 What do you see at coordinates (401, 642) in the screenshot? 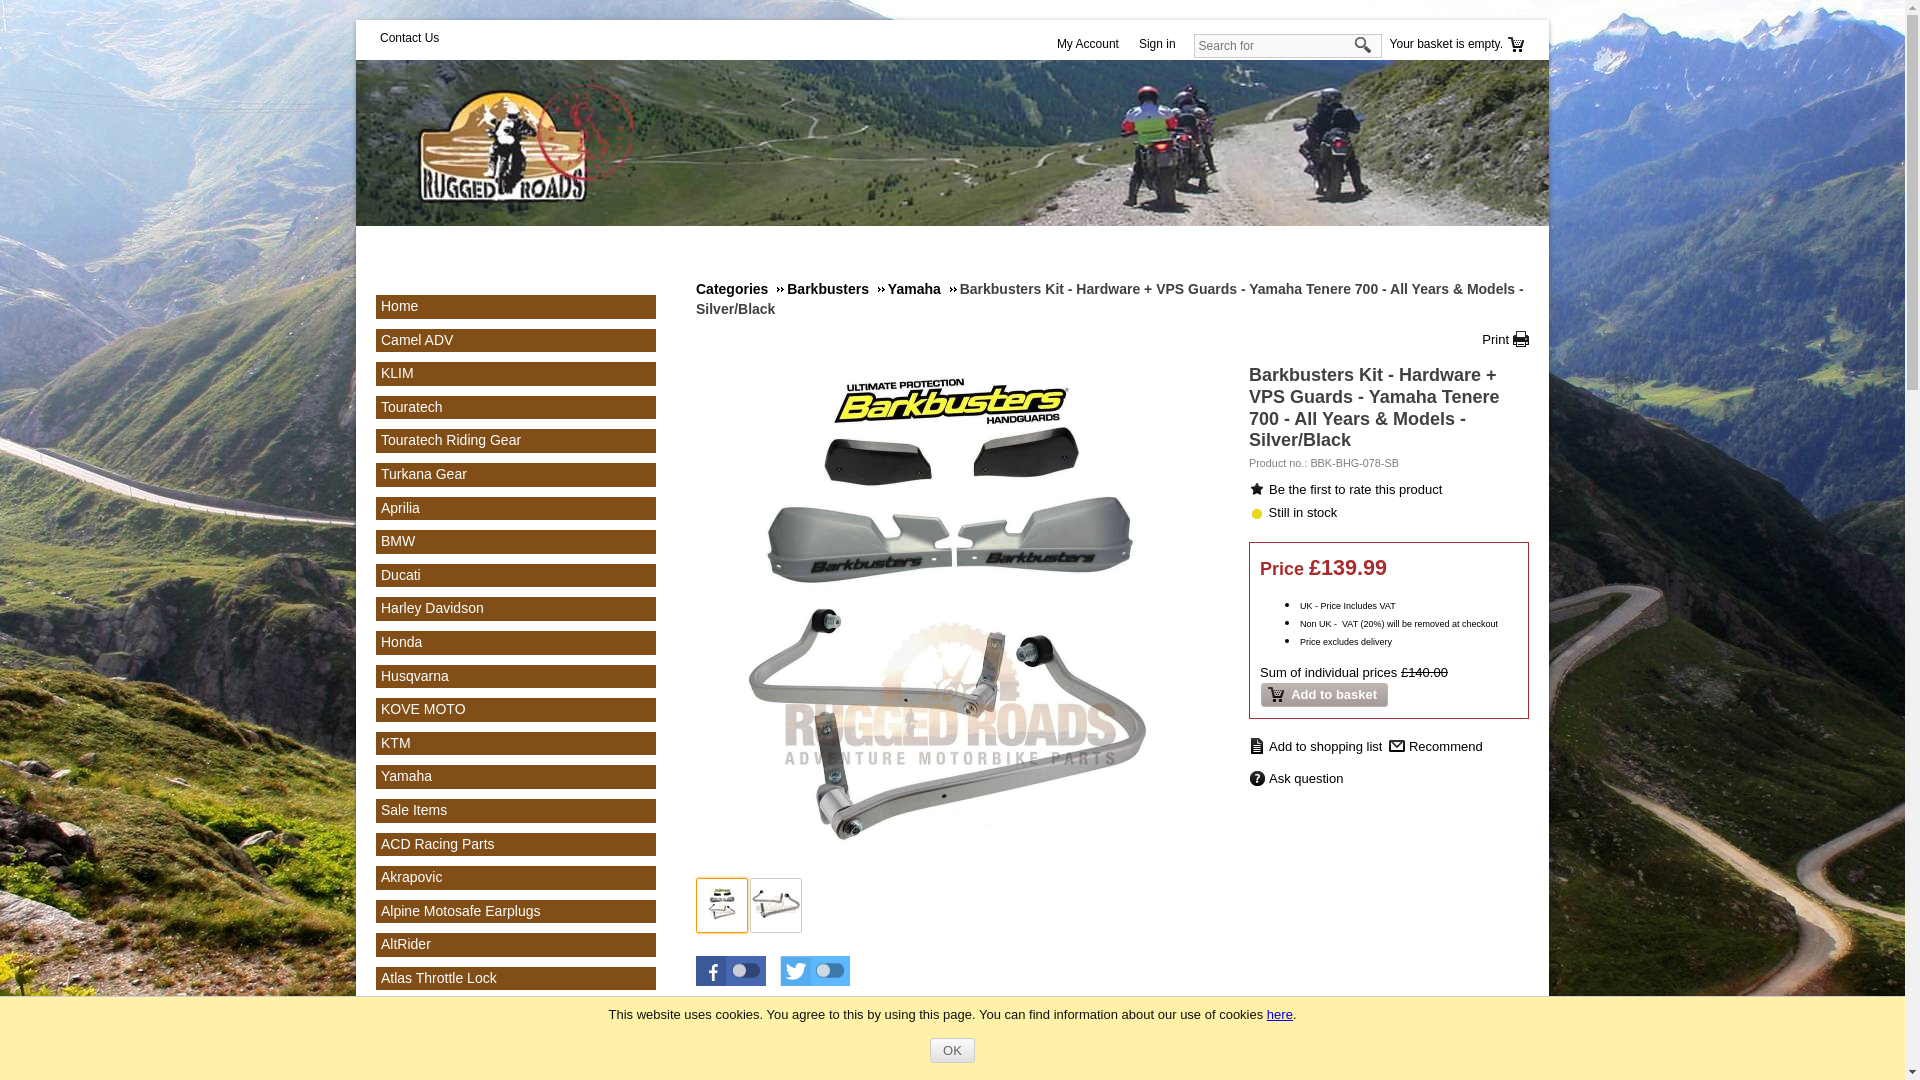
I see `Honda` at bounding box center [401, 642].